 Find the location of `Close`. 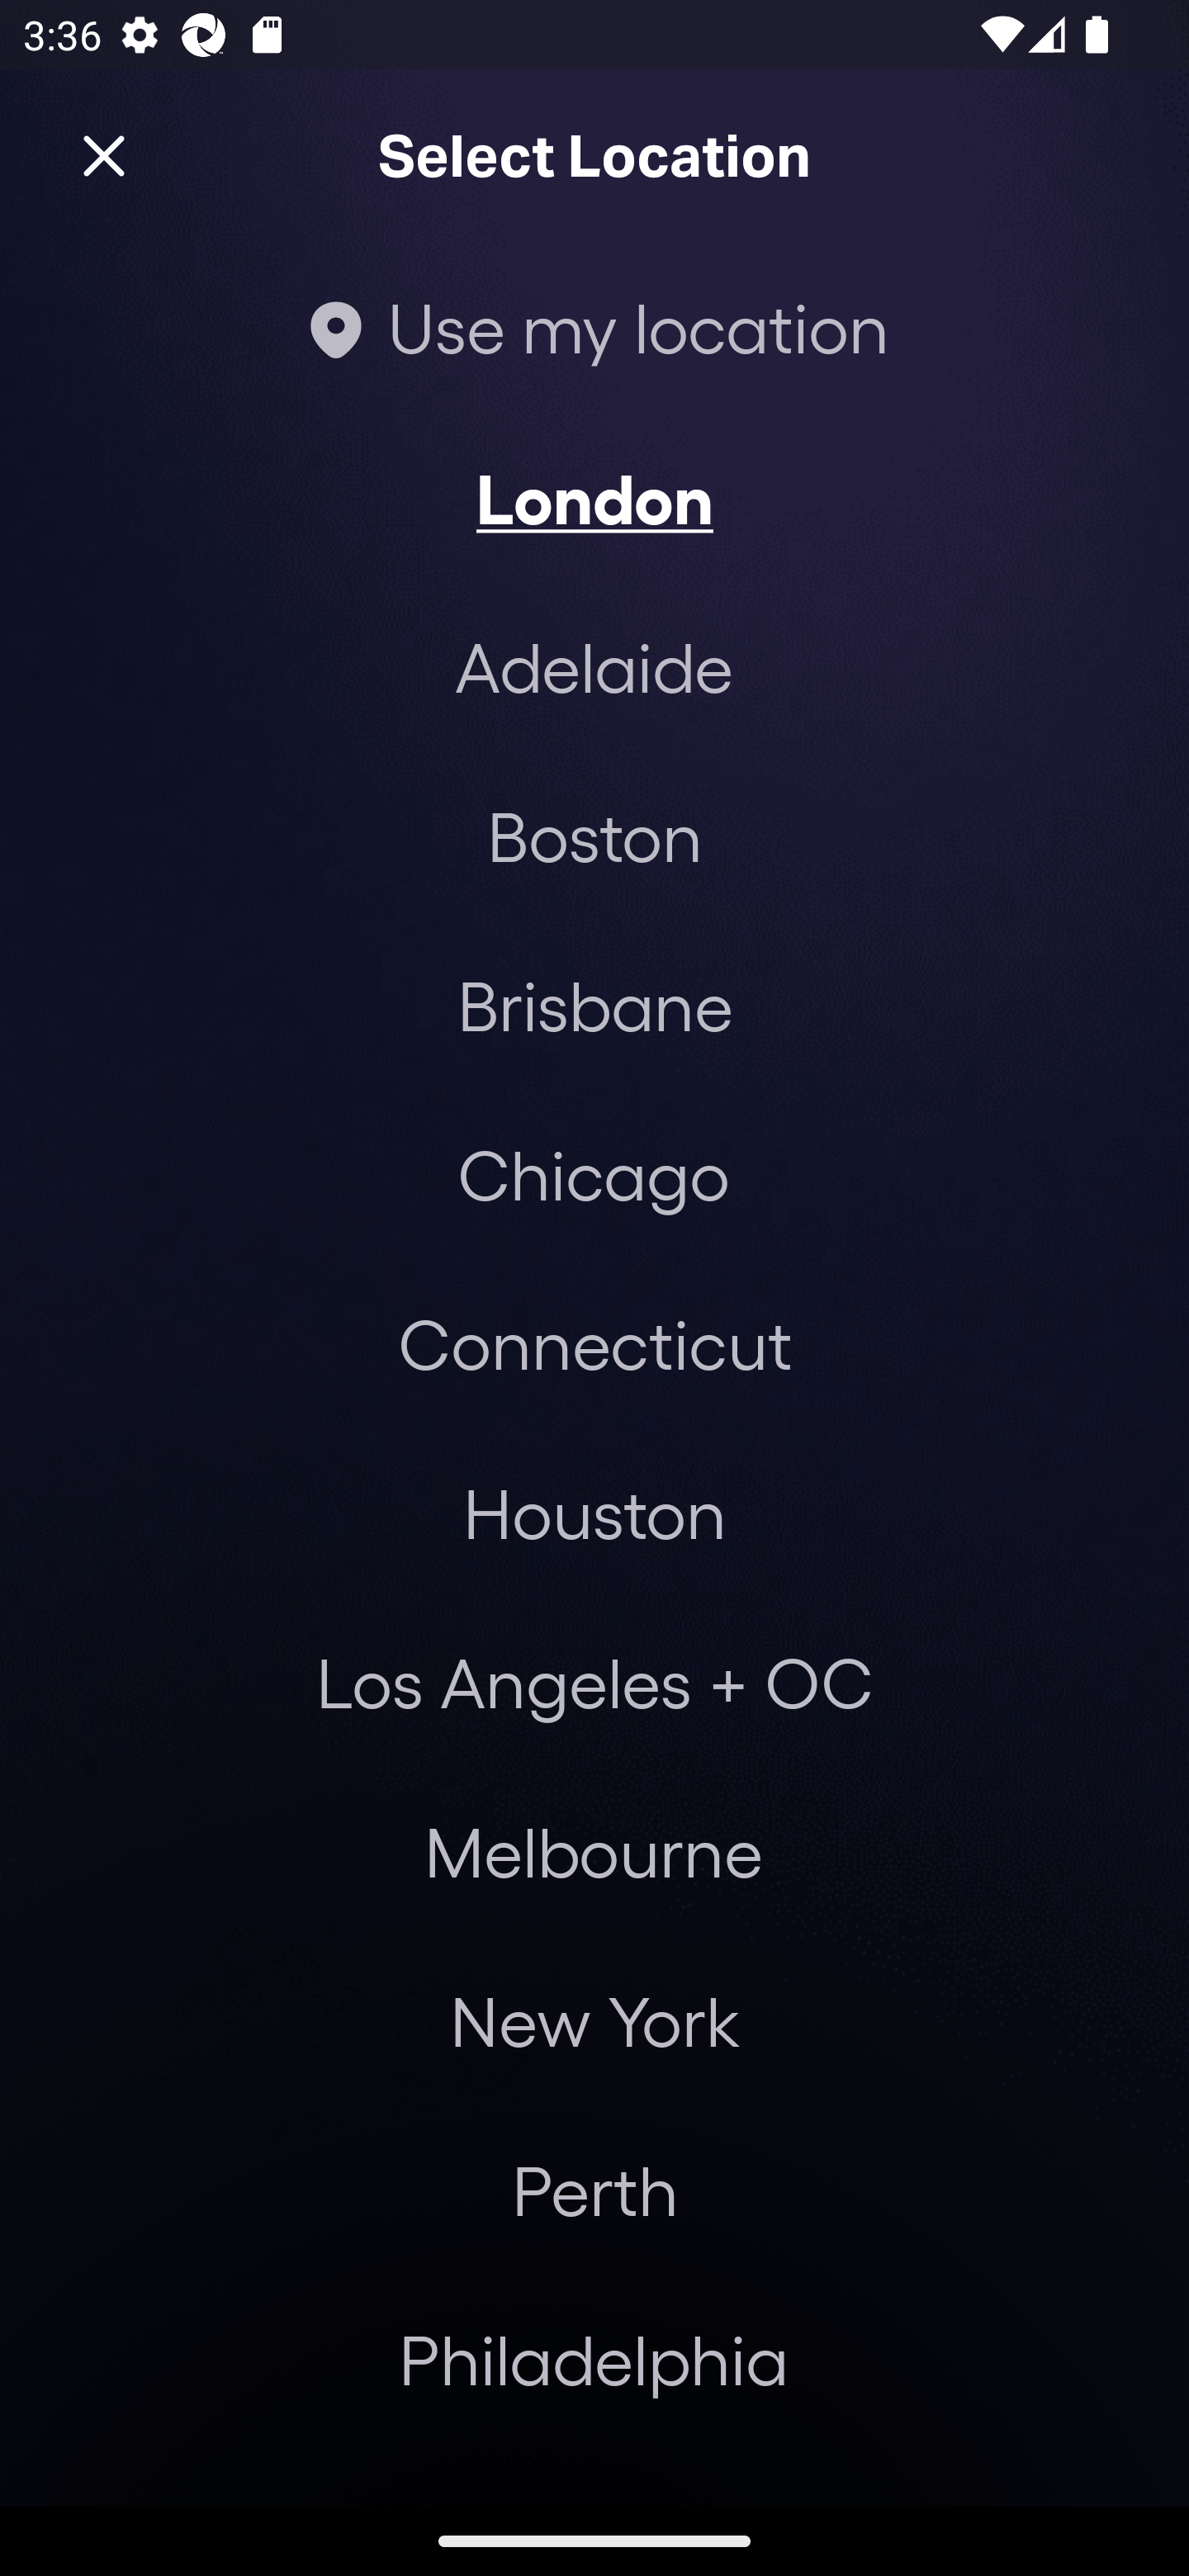

Close is located at coordinates (104, 157).